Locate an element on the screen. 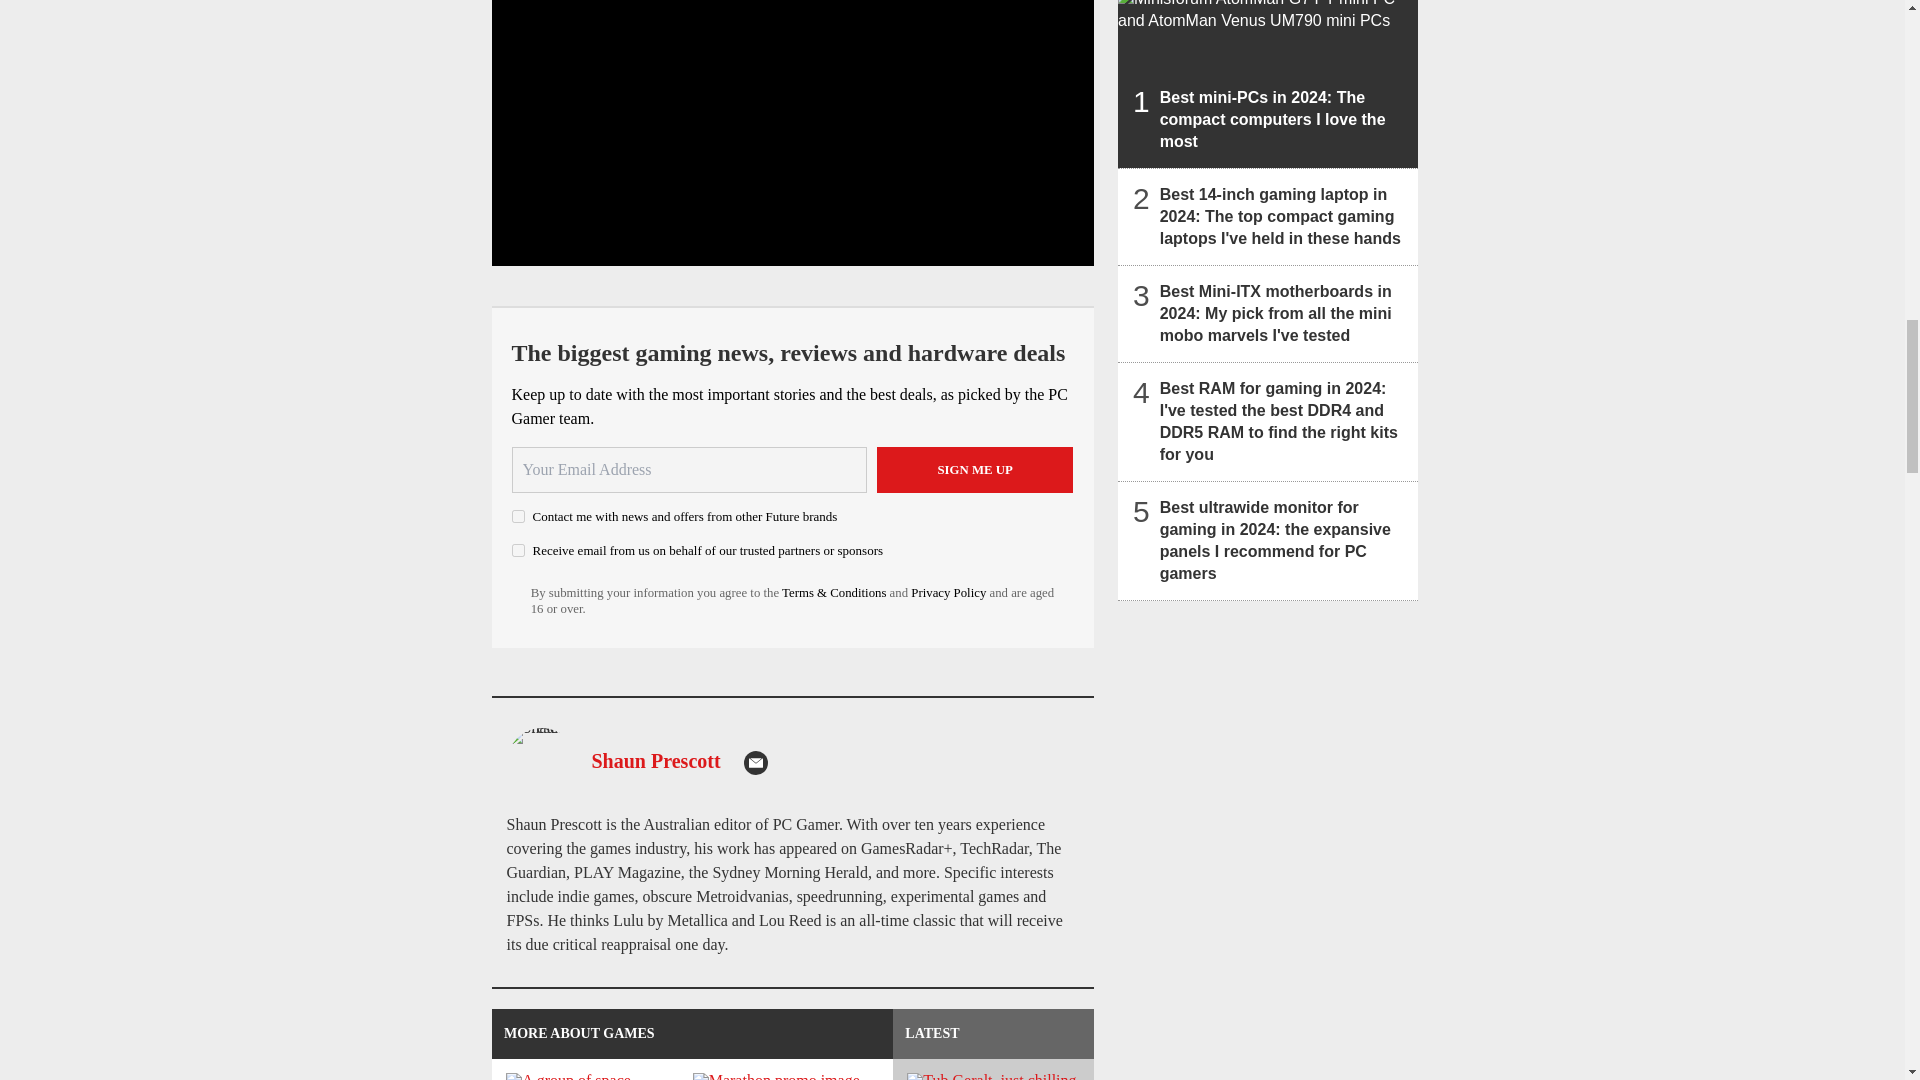 This screenshot has height=1080, width=1920. on is located at coordinates (518, 516).